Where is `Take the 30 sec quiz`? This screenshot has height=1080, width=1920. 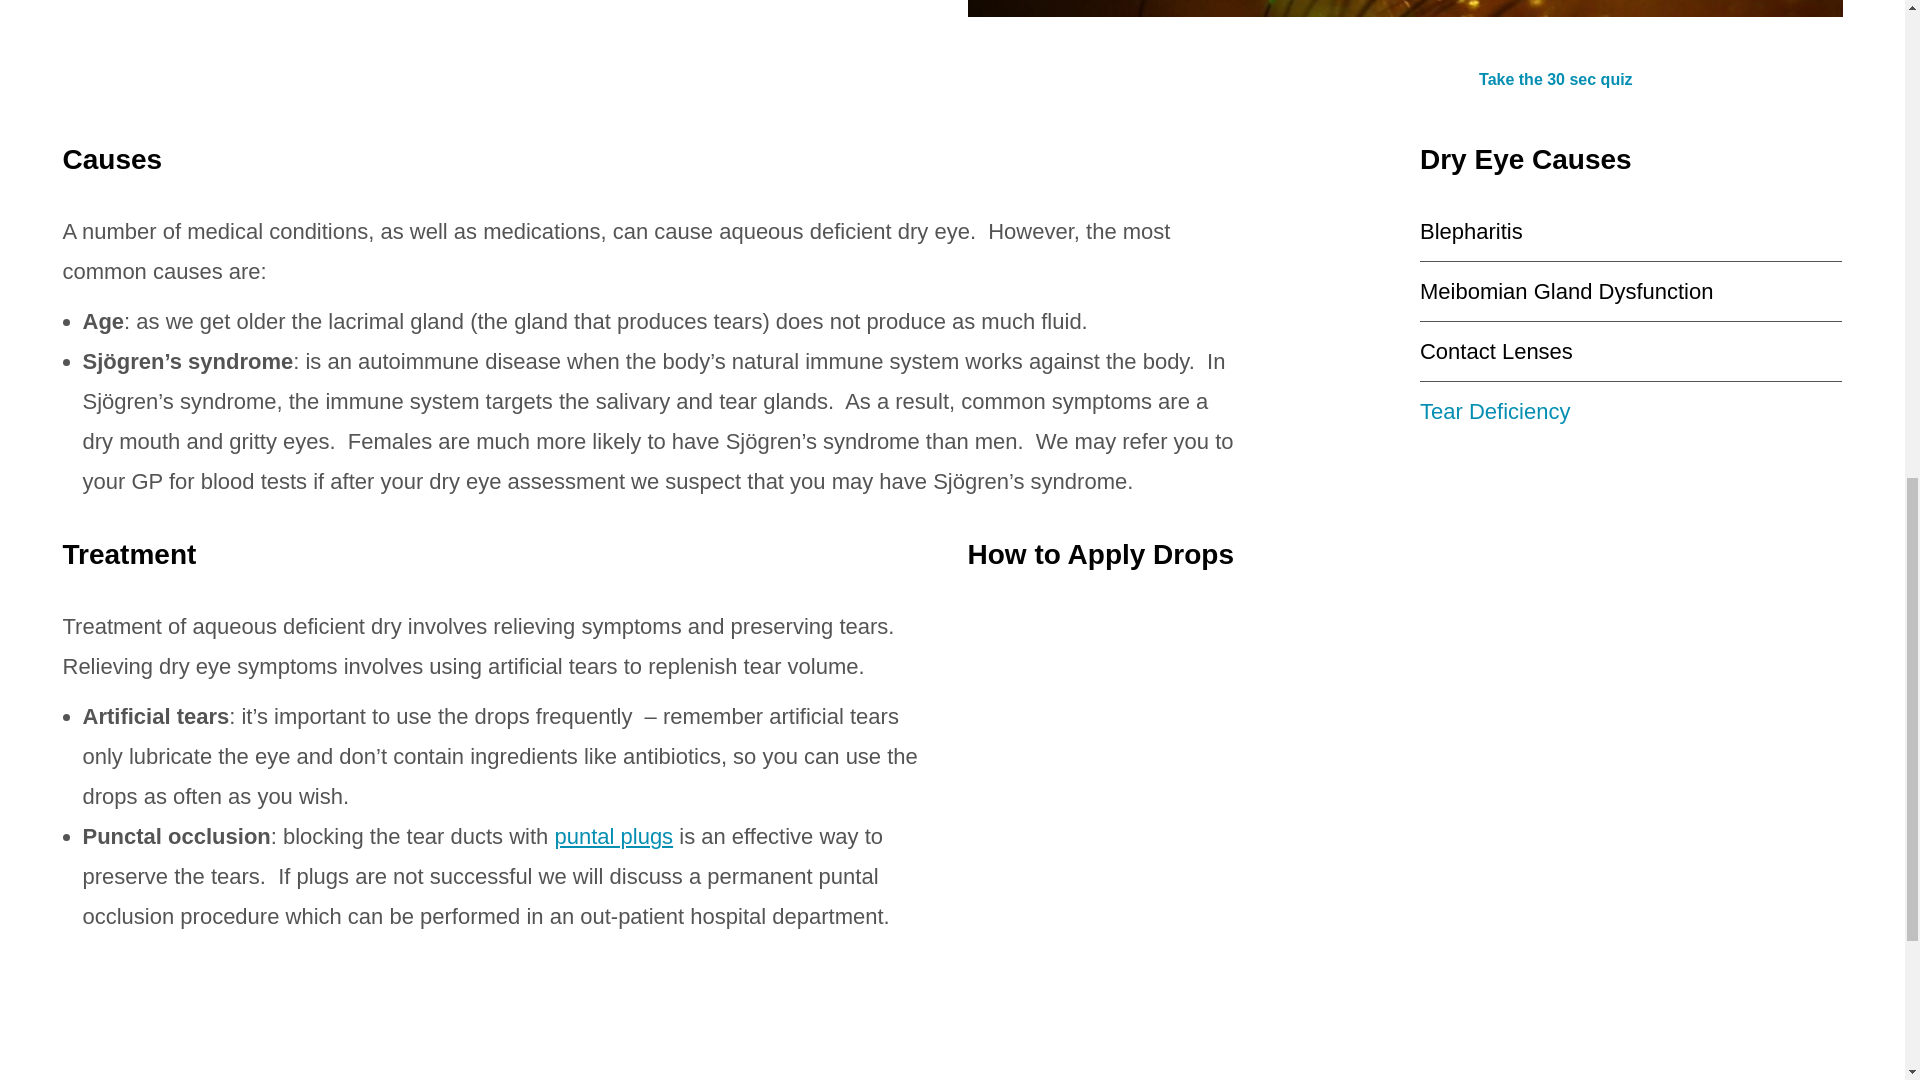 Take the 30 sec quiz is located at coordinates (1555, 79).